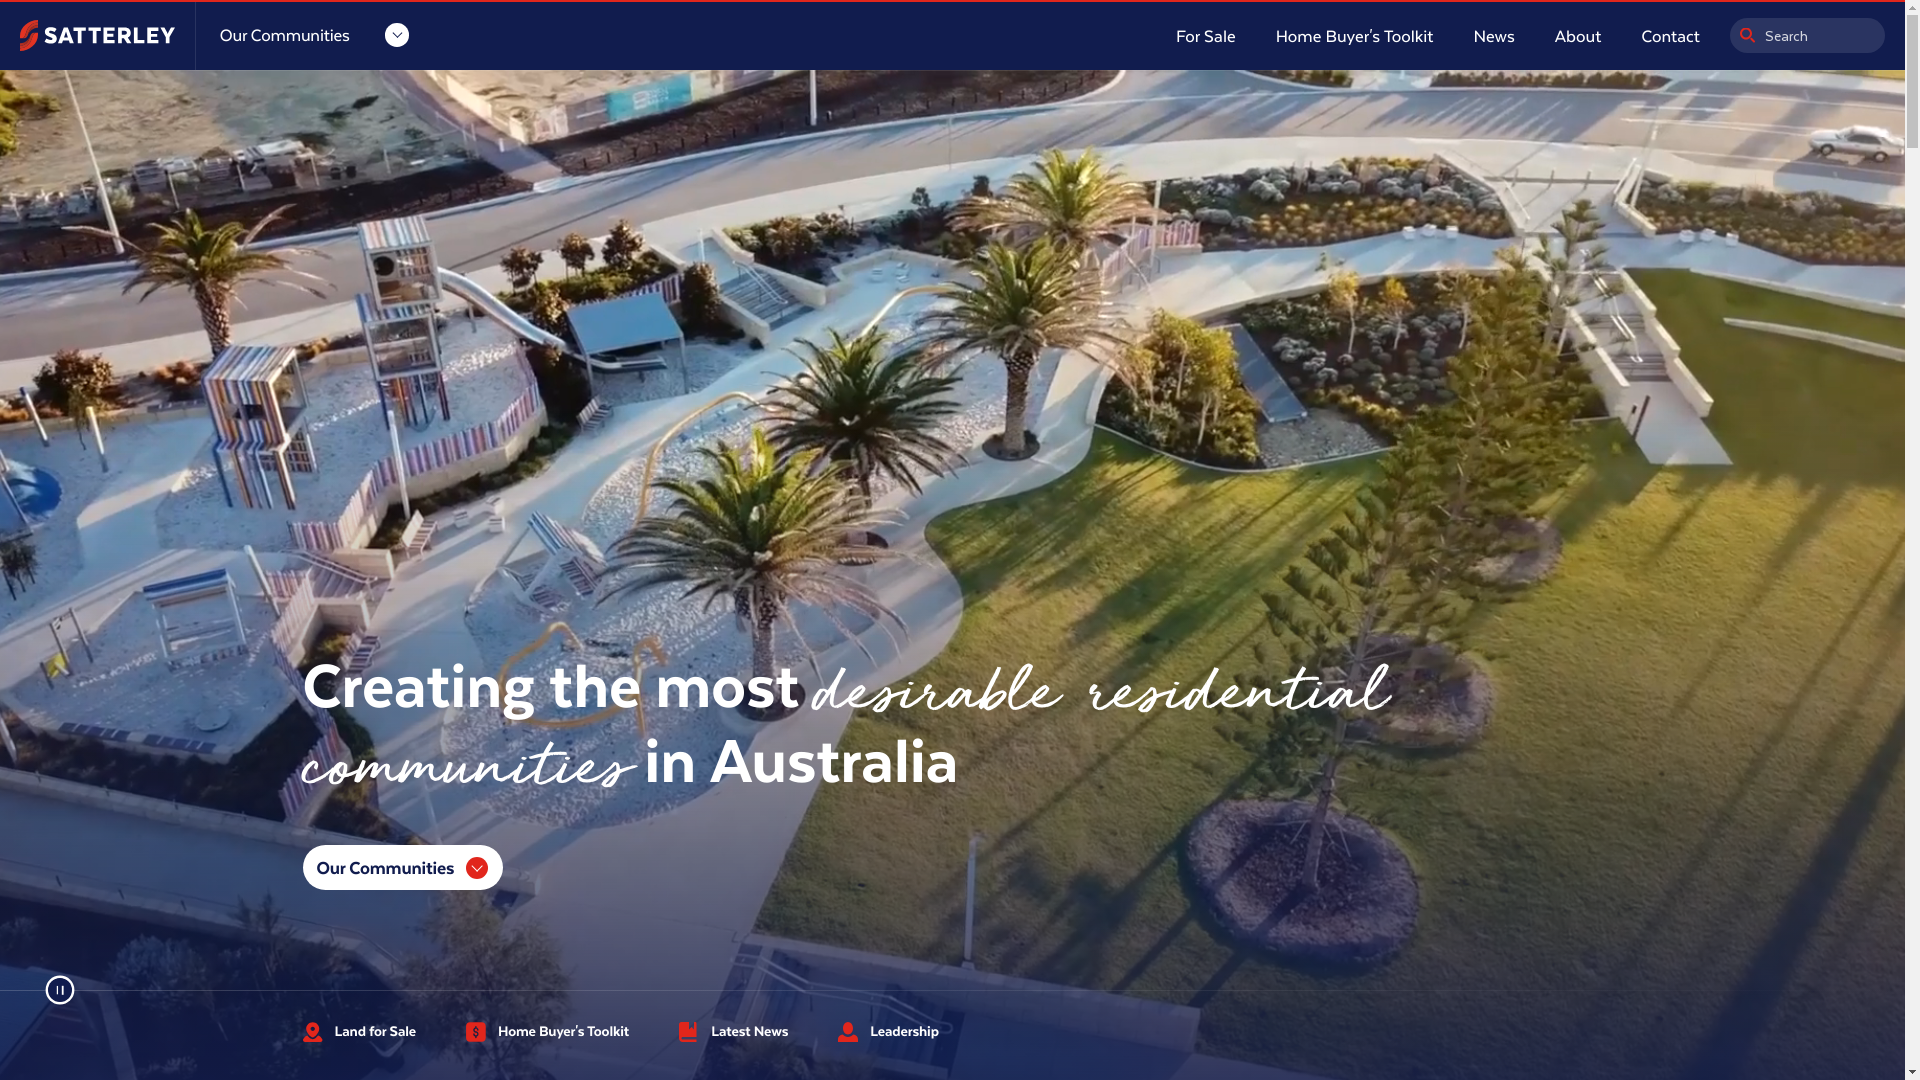  I want to click on Satterley, so click(98, 35).